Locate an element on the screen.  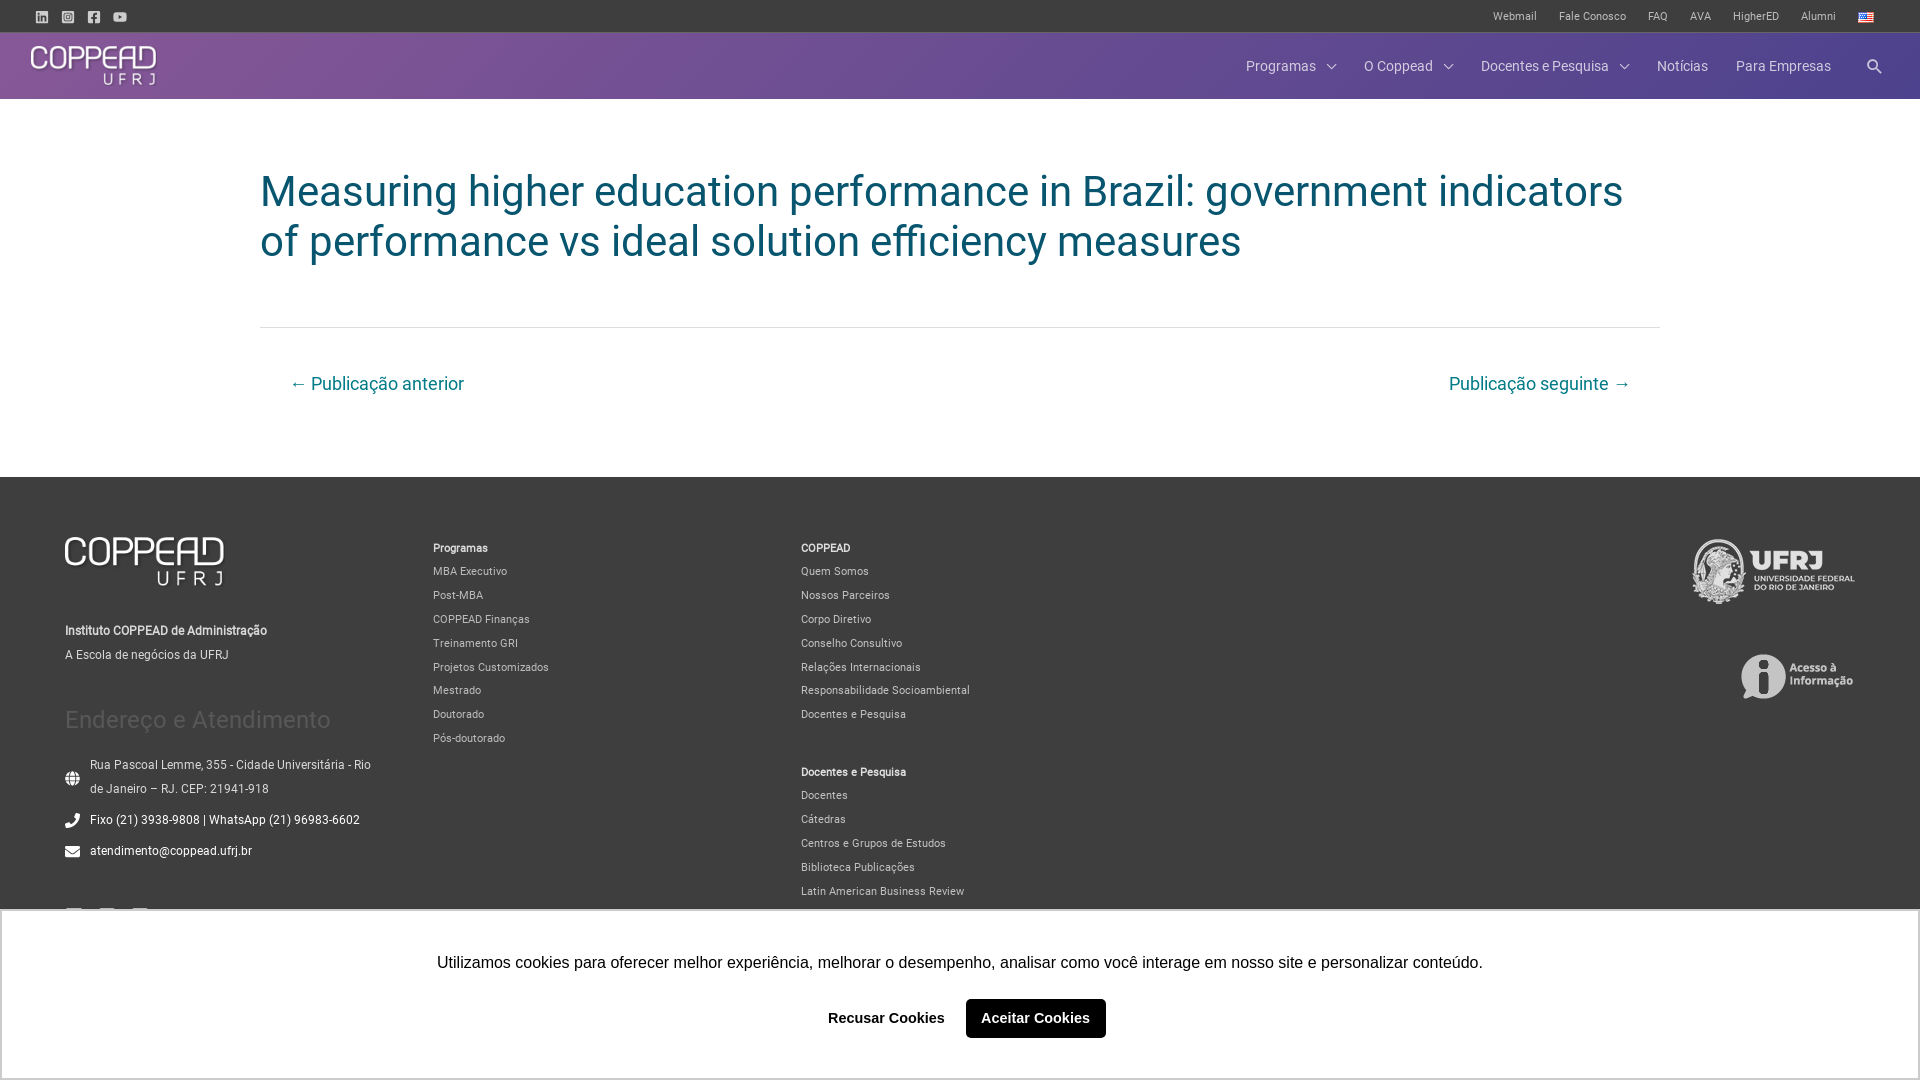
Recusar Cookies is located at coordinates (886, 1018).